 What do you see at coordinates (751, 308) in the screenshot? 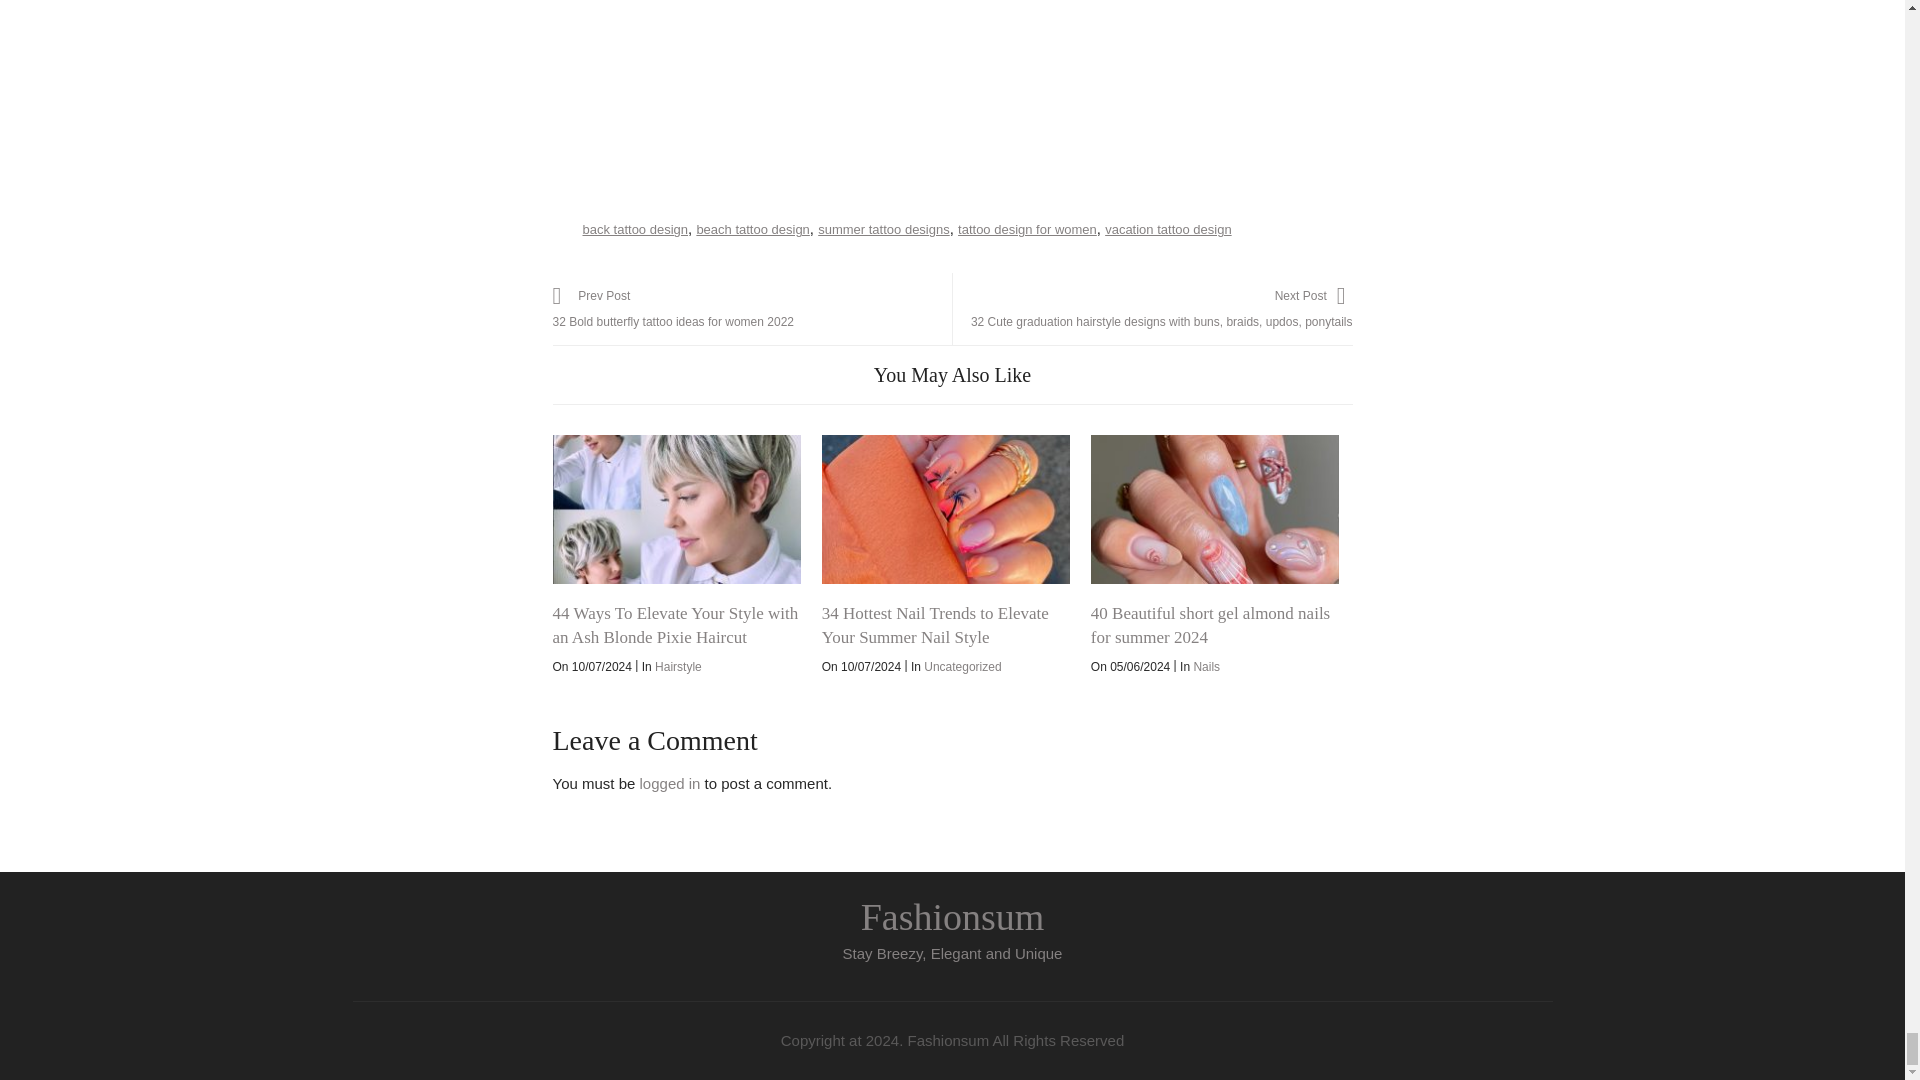
I see `beach tattoo design` at bounding box center [751, 308].